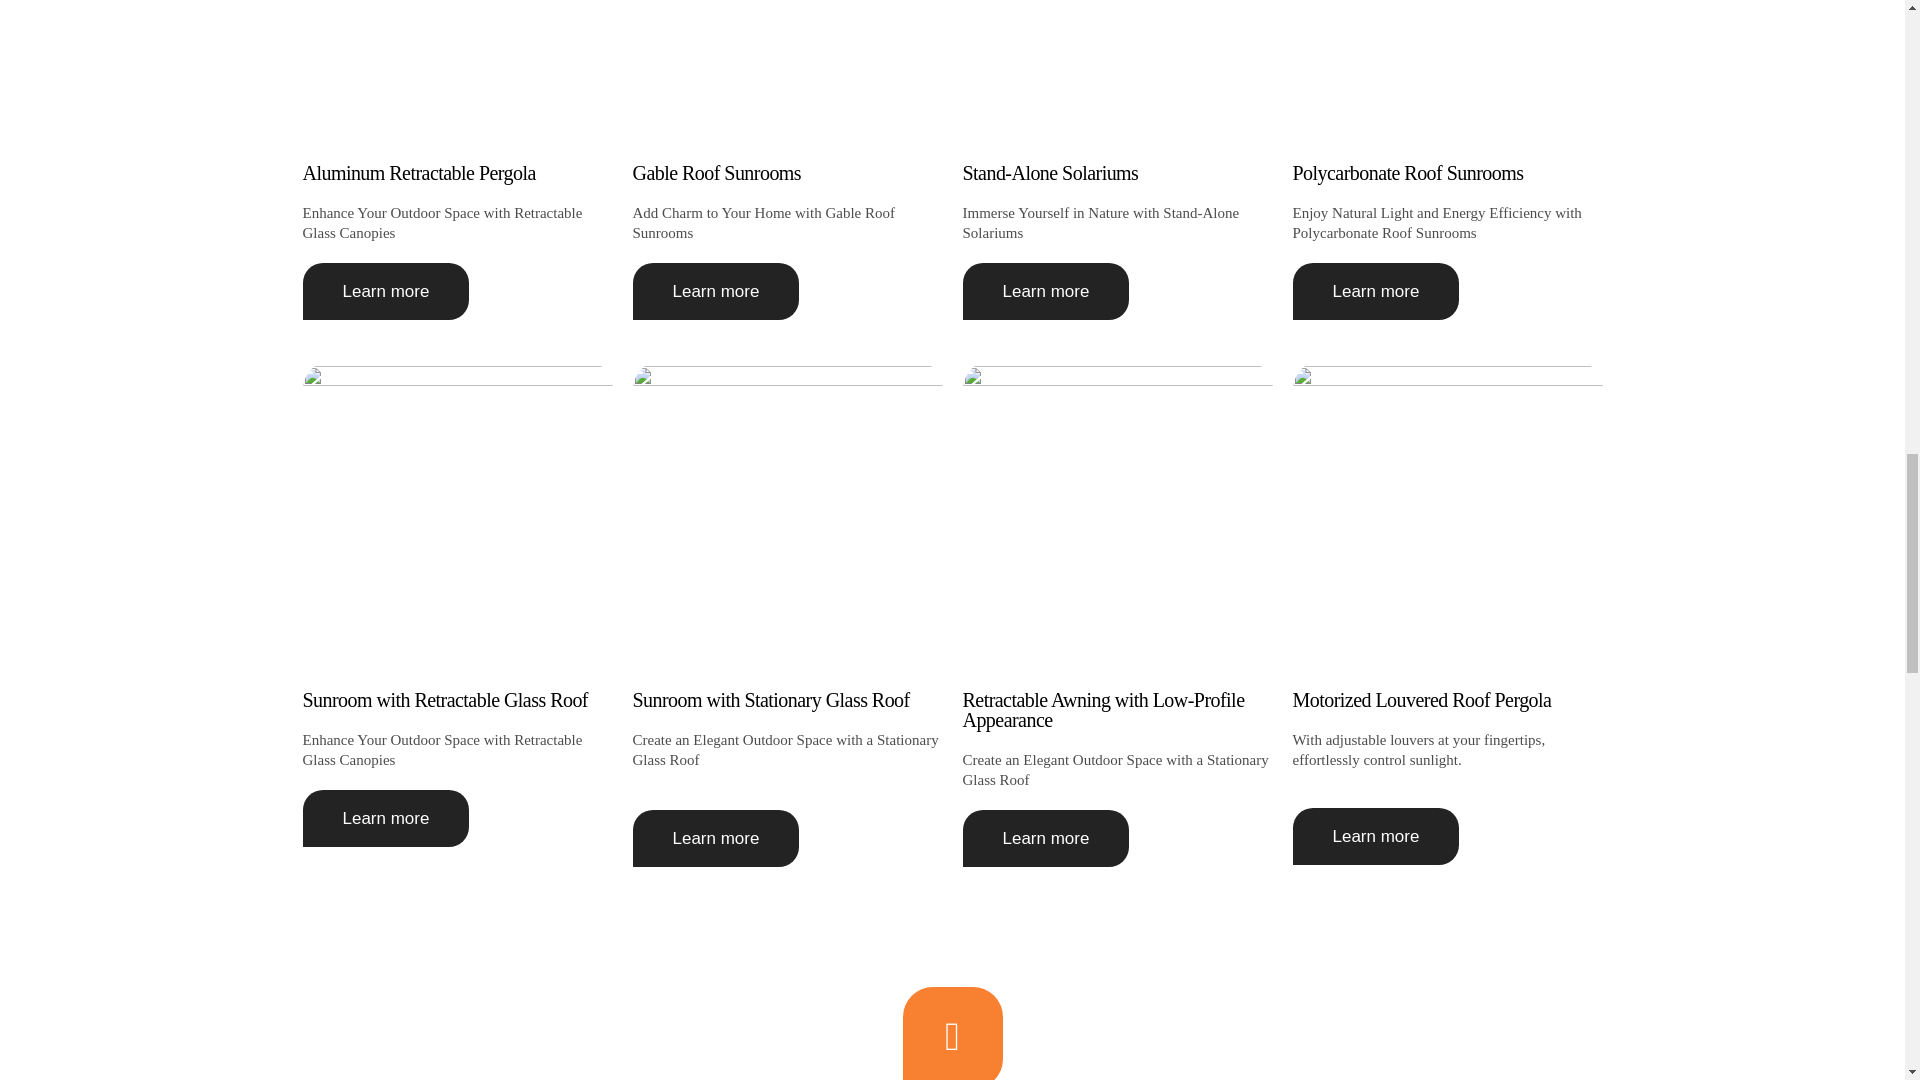 This screenshot has height=1080, width=1920. Describe the element at coordinates (770, 700) in the screenshot. I see `Sunroom with Stationary Glass Roof` at that location.